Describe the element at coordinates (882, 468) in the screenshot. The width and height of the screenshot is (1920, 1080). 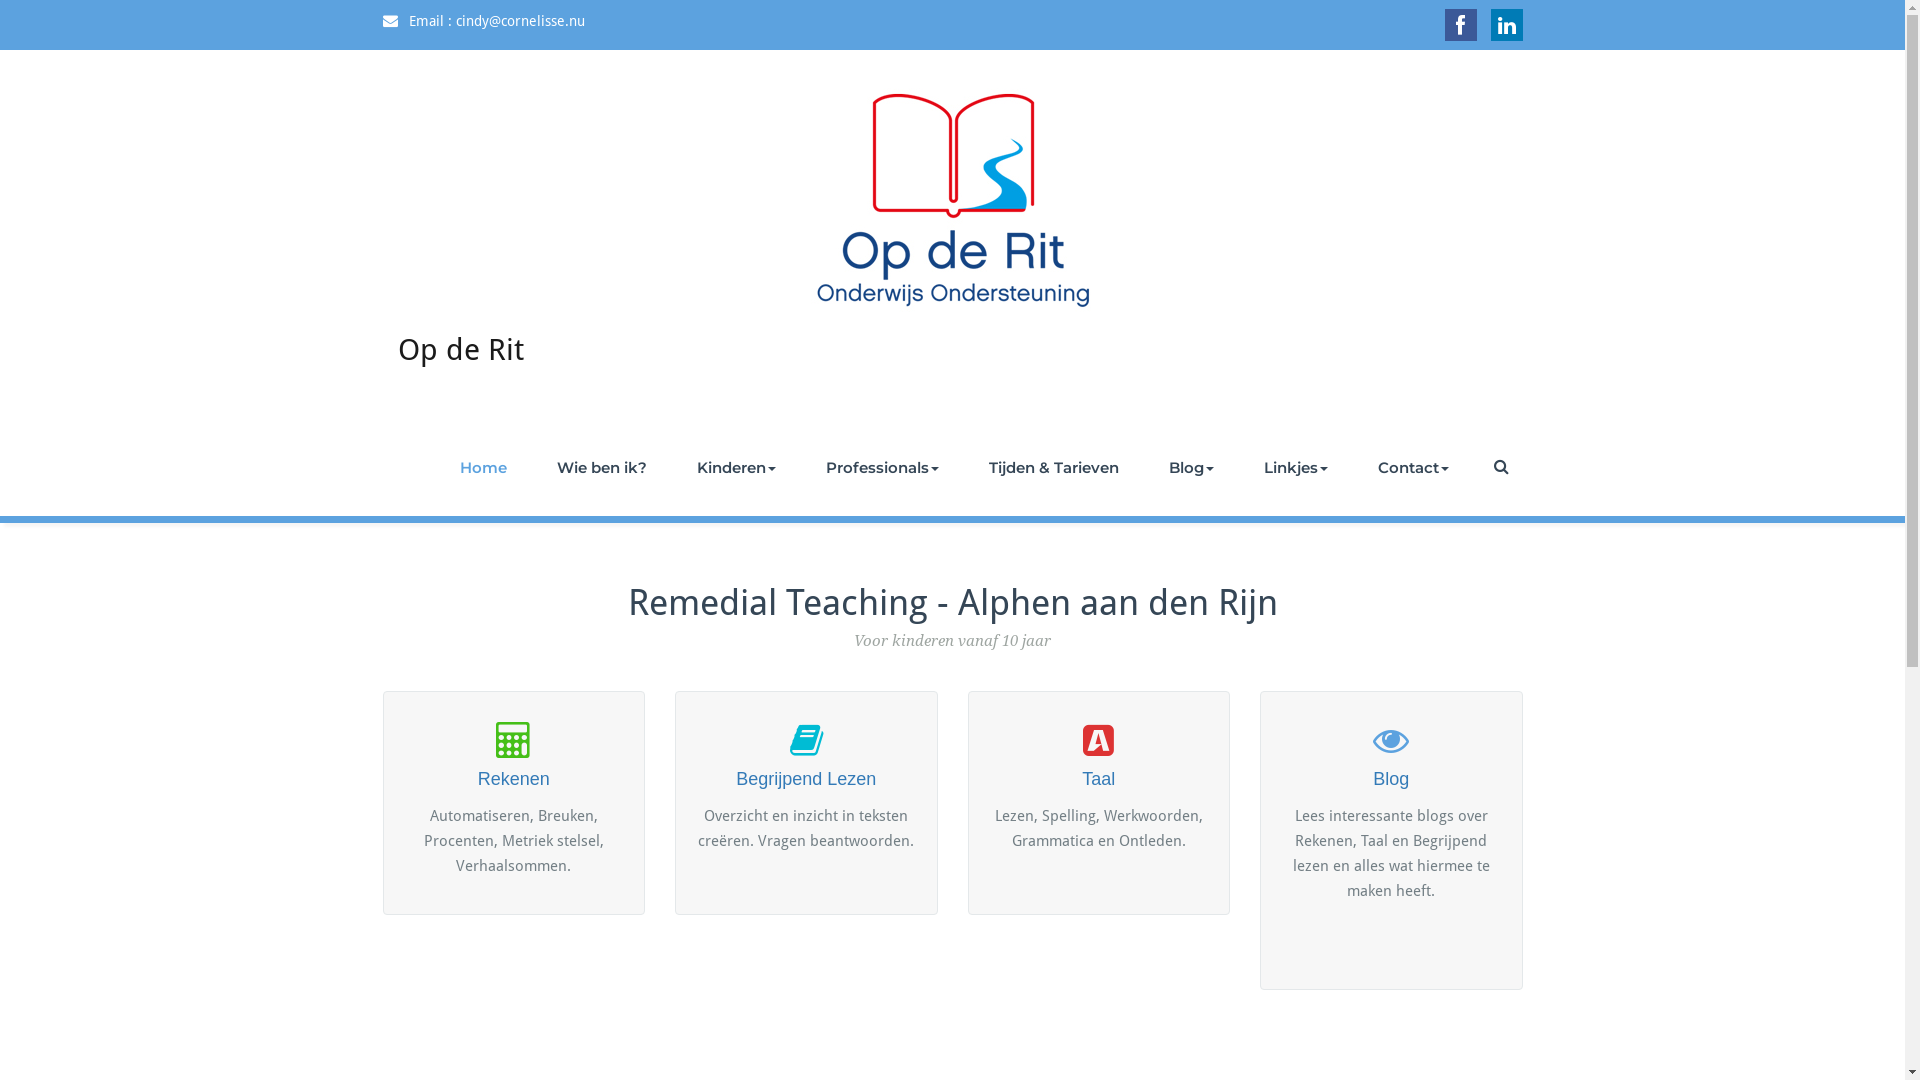
I see `Professionals` at that location.